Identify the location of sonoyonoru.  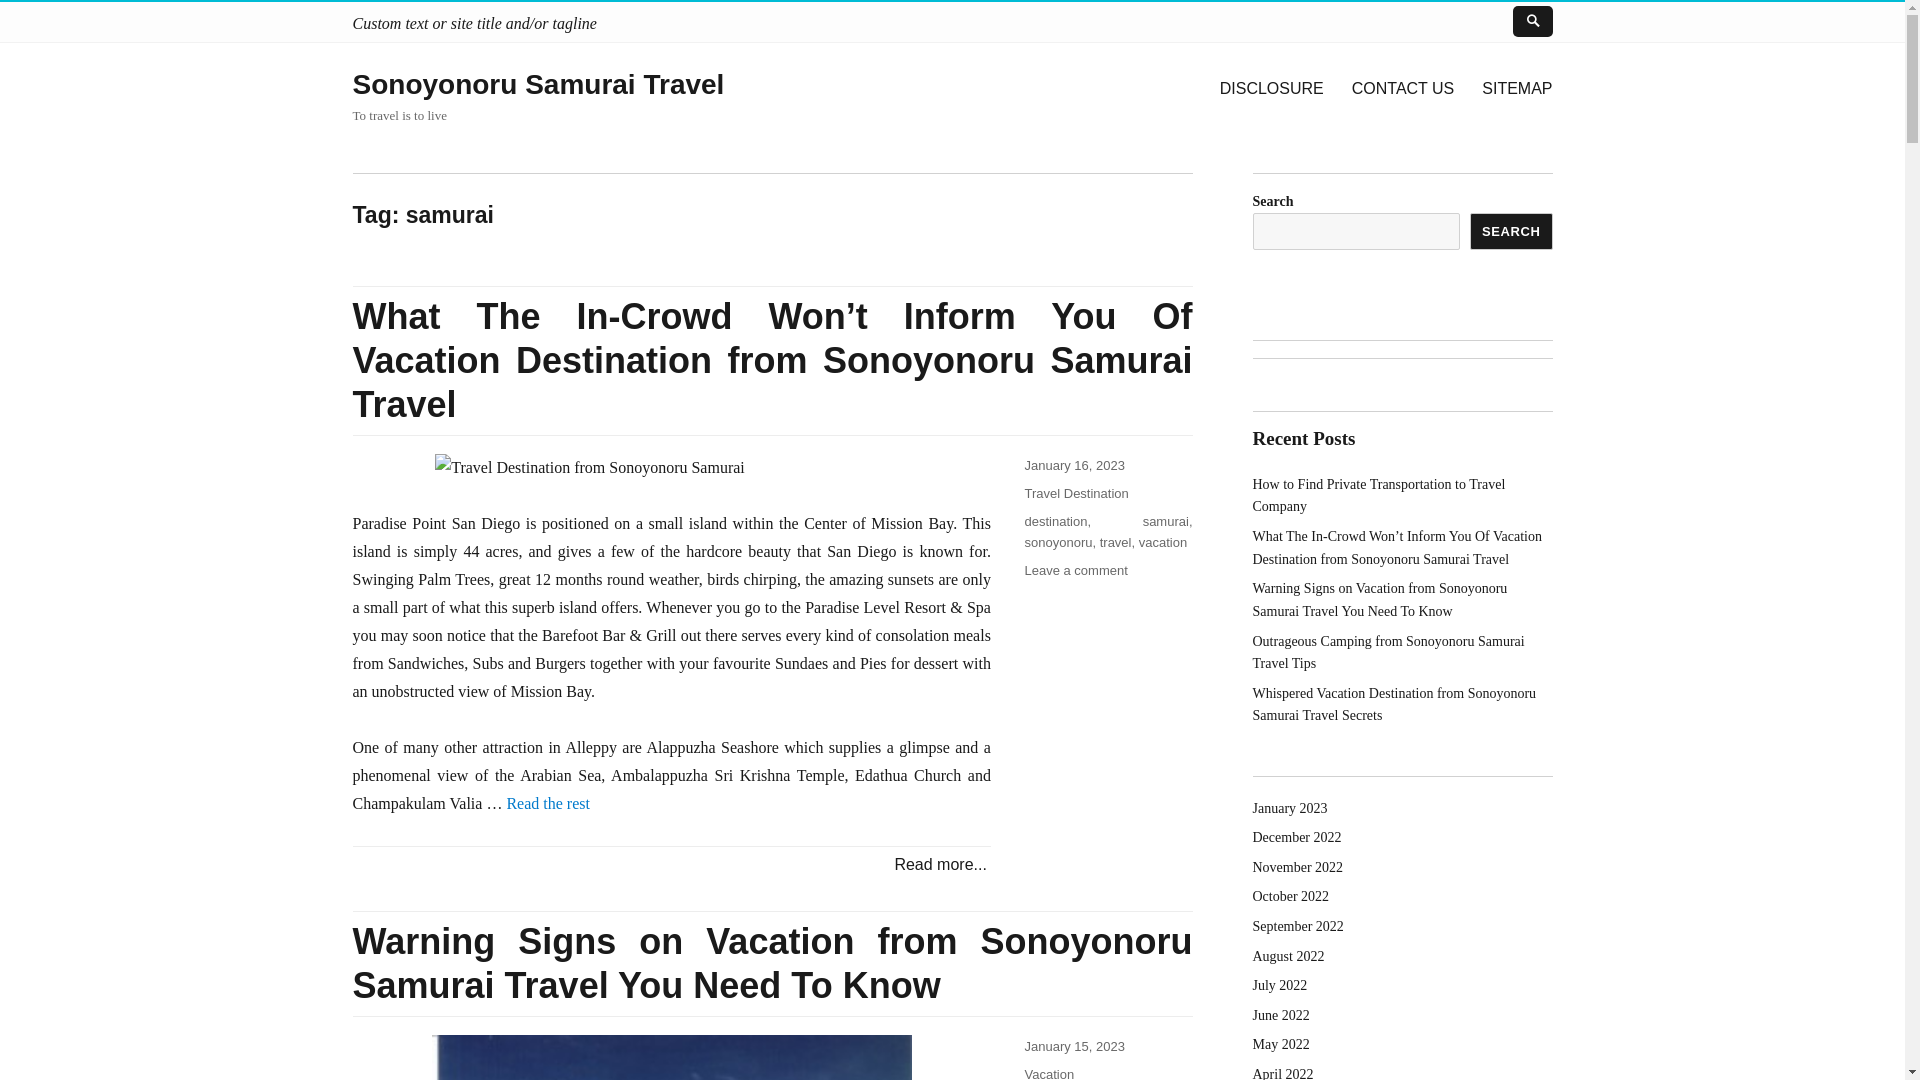
(1058, 542).